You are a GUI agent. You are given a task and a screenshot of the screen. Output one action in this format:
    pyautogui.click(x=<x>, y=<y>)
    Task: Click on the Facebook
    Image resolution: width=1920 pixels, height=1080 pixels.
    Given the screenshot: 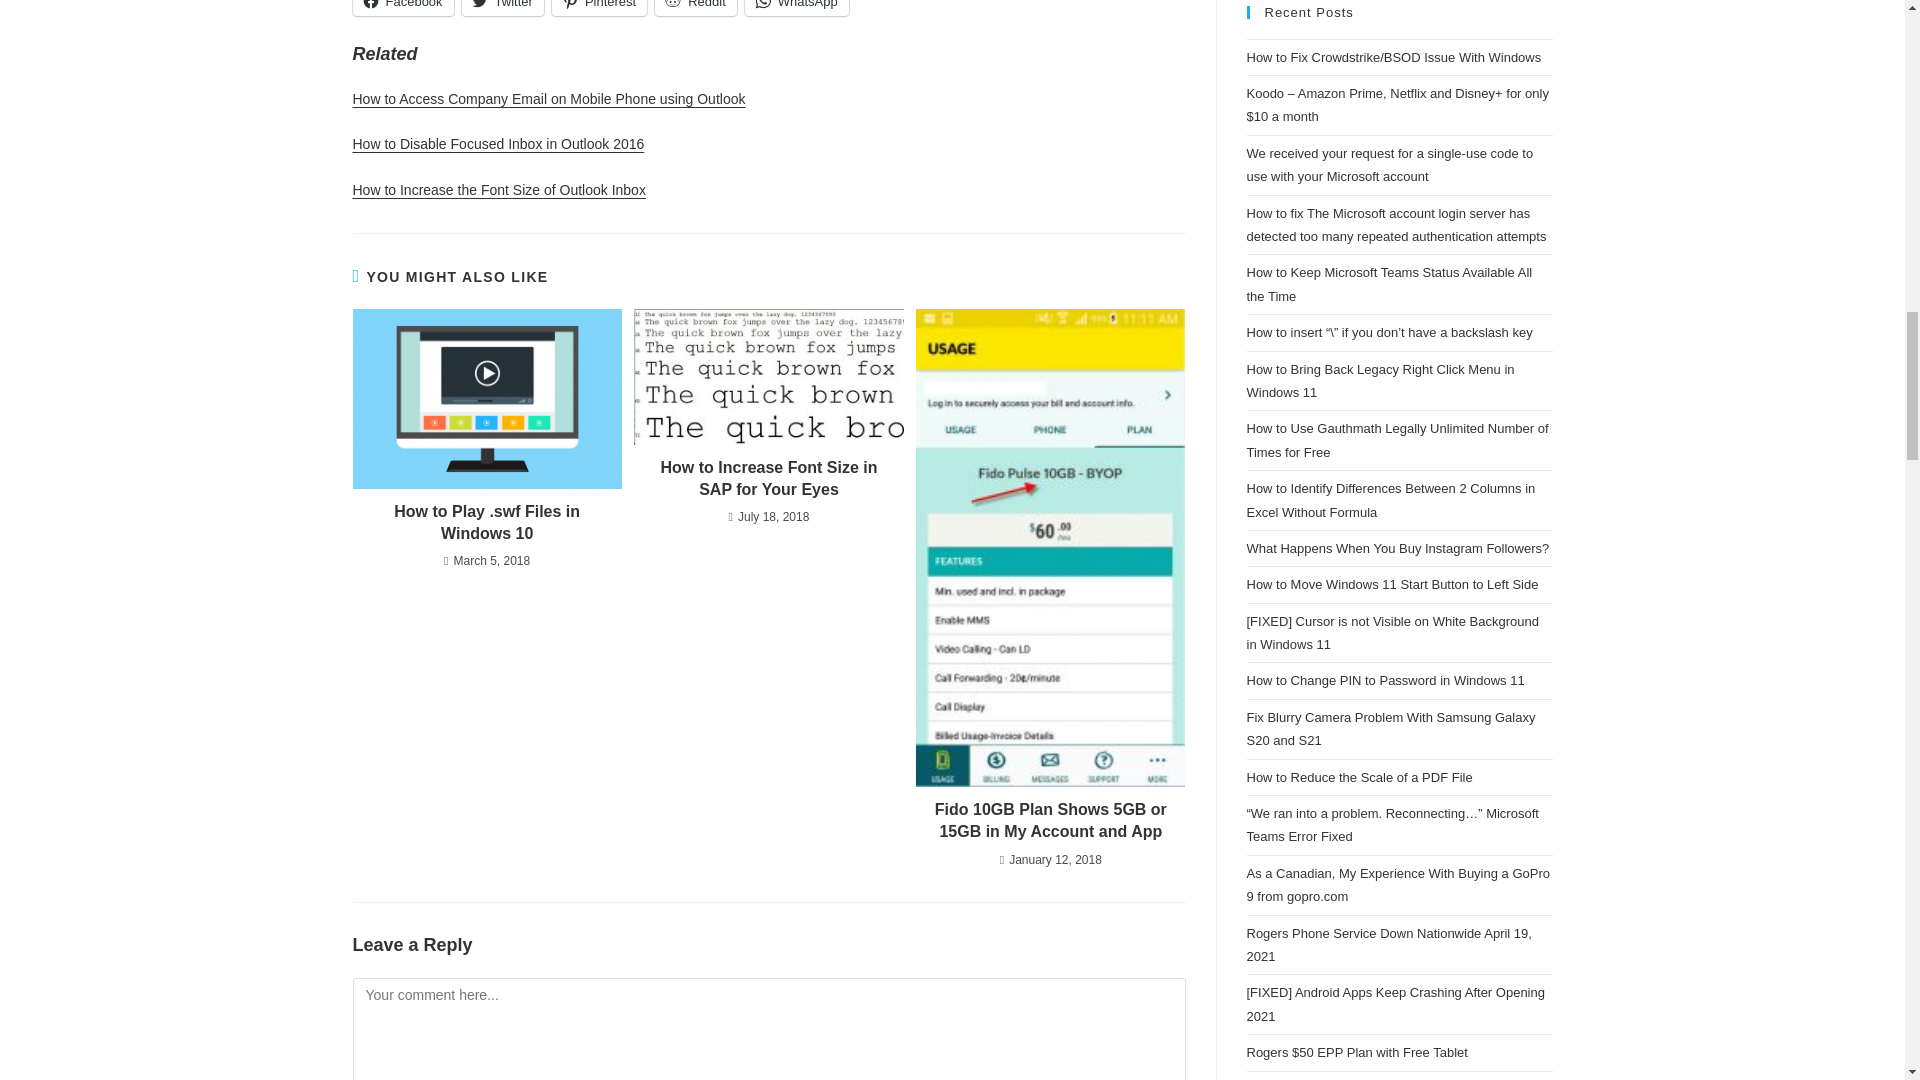 What is the action you would take?
    pyautogui.click(x=402, y=8)
    